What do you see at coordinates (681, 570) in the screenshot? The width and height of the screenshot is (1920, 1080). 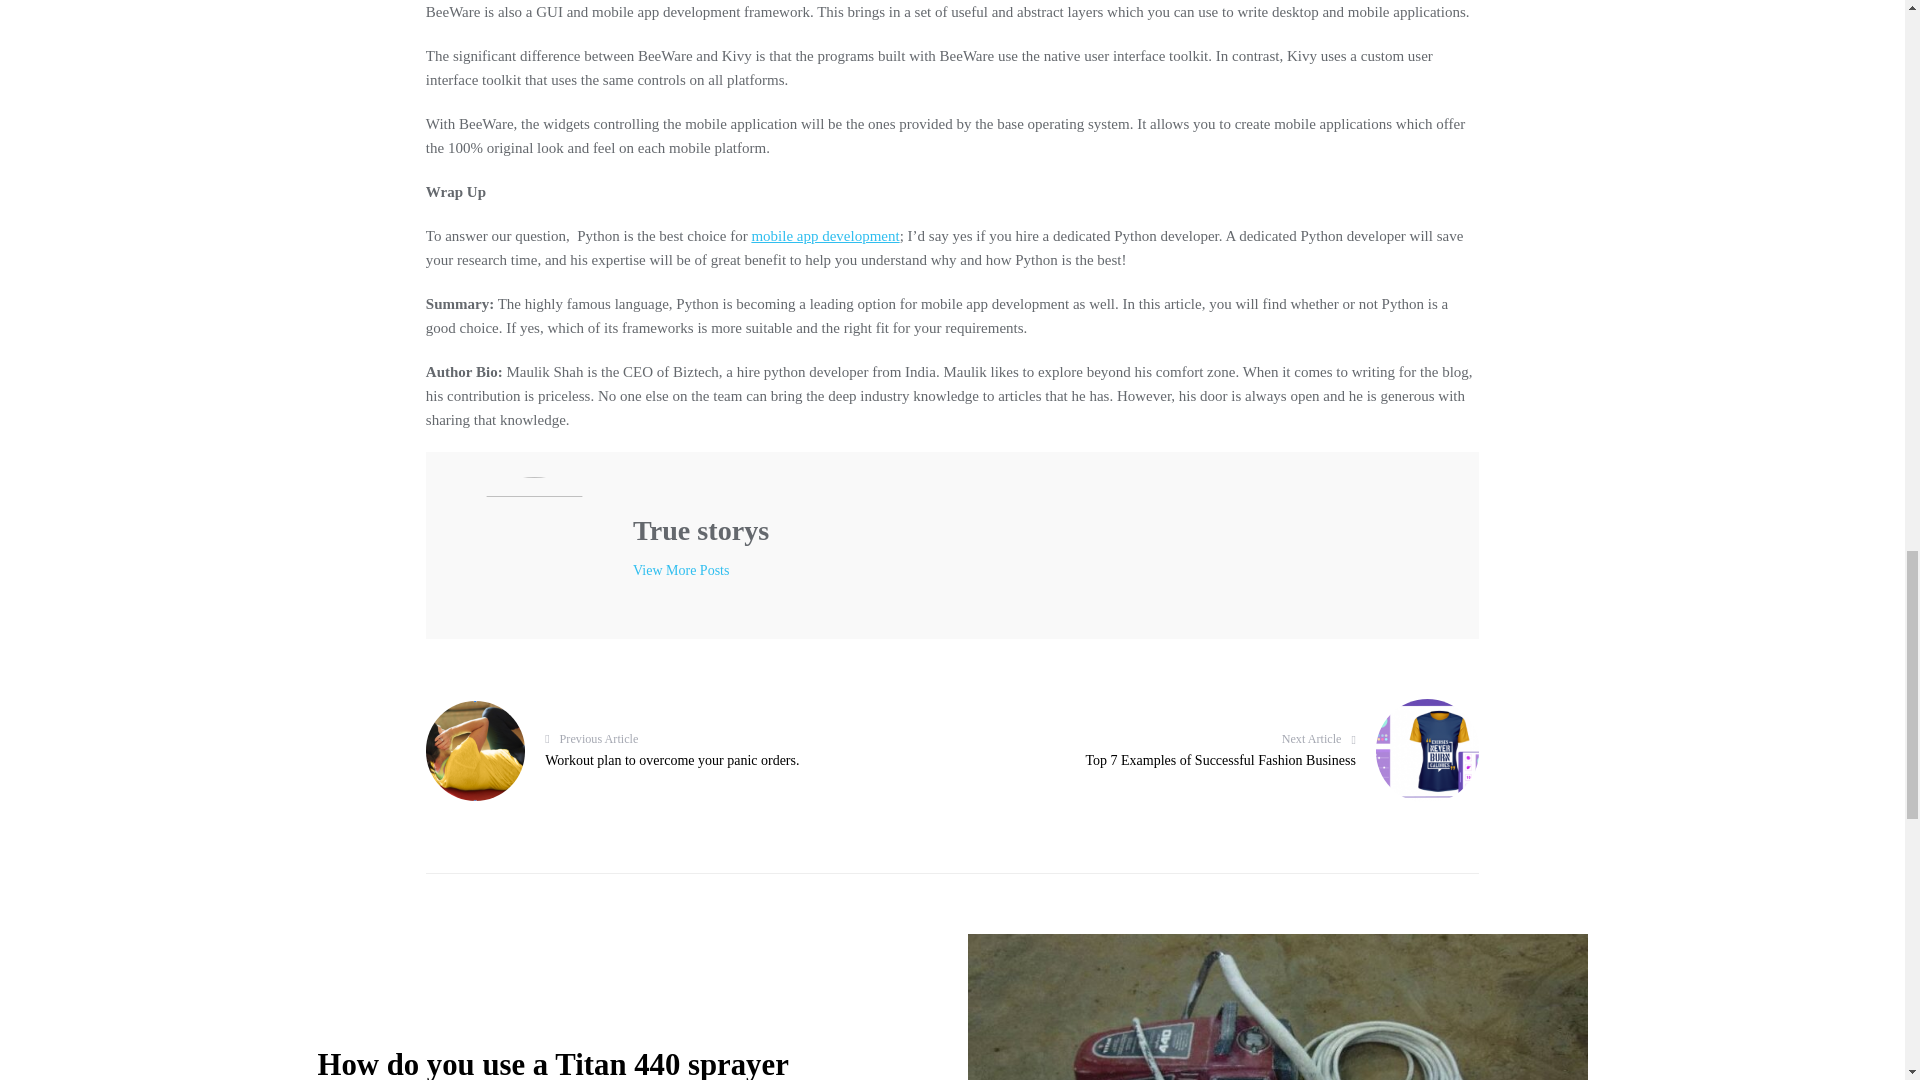 I see `View More Posts` at bounding box center [681, 570].